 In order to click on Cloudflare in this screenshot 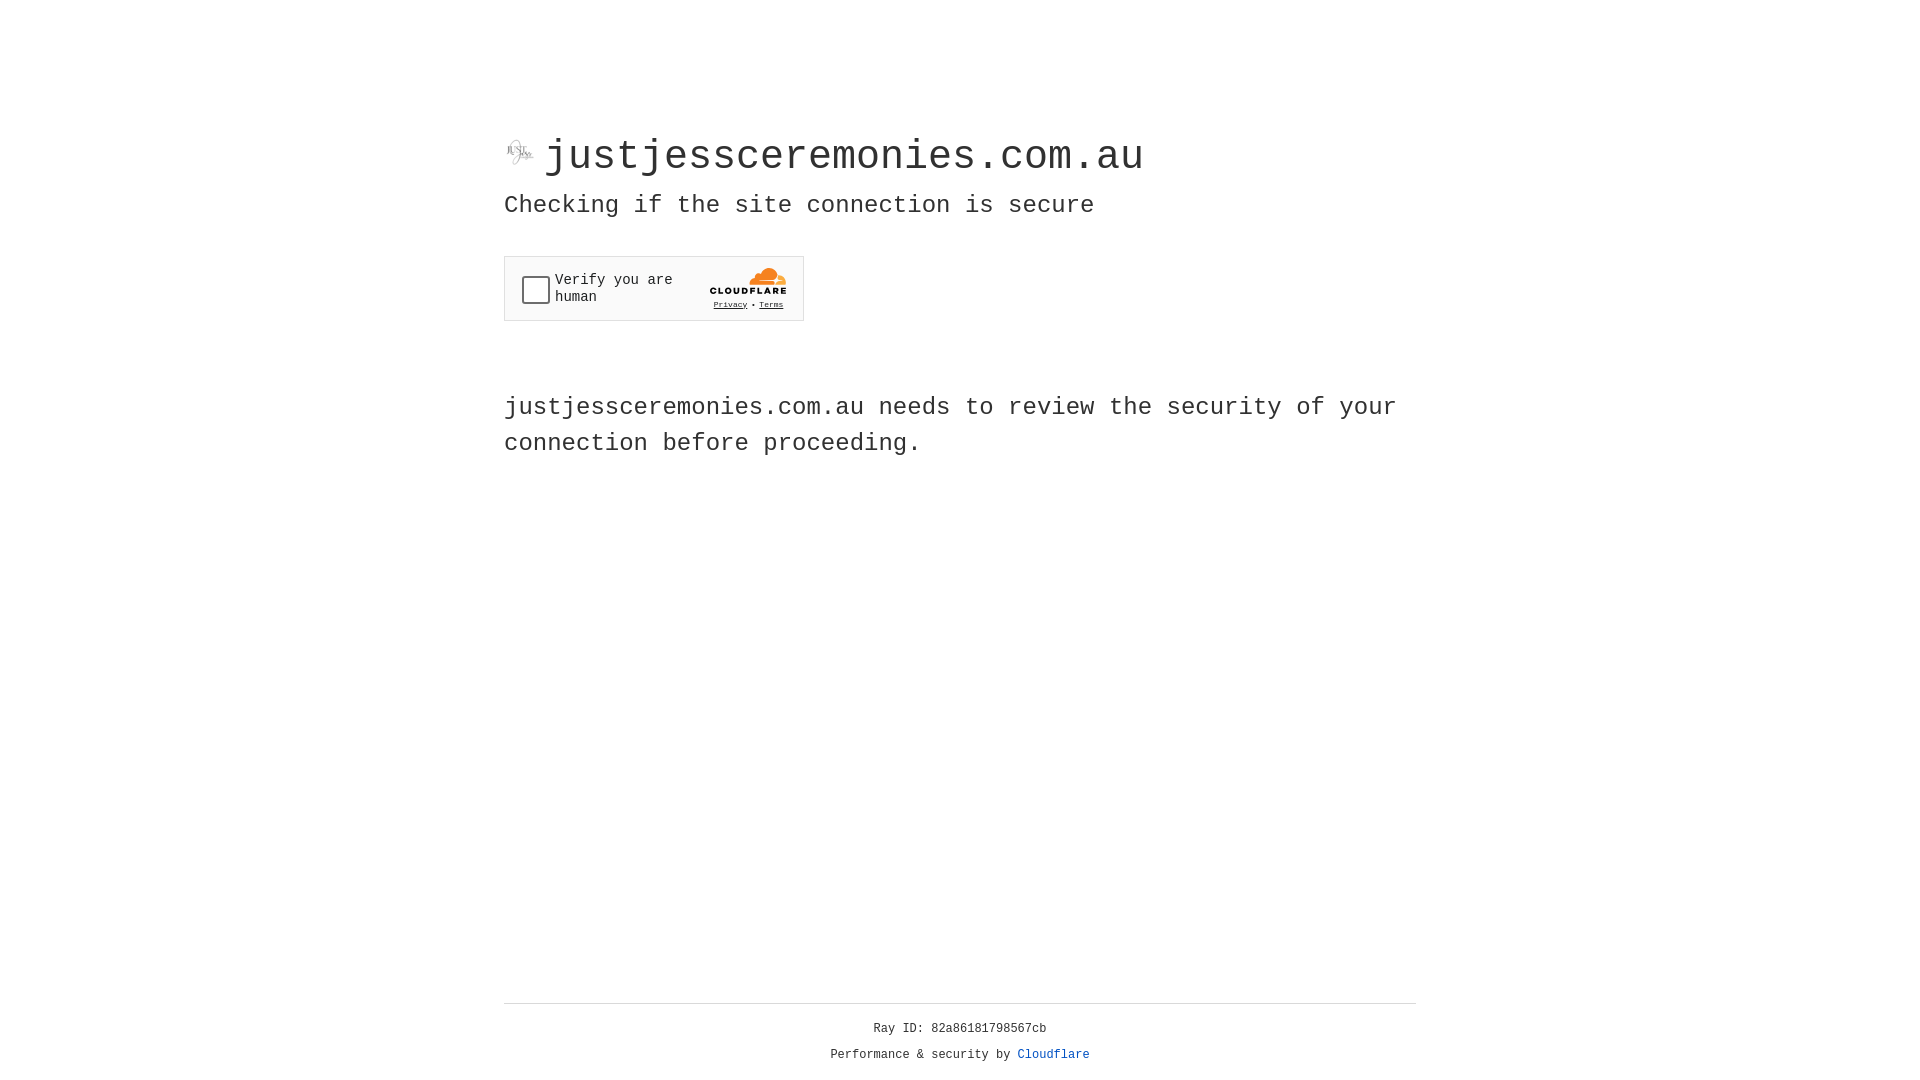, I will do `click(1054, 1055)`.